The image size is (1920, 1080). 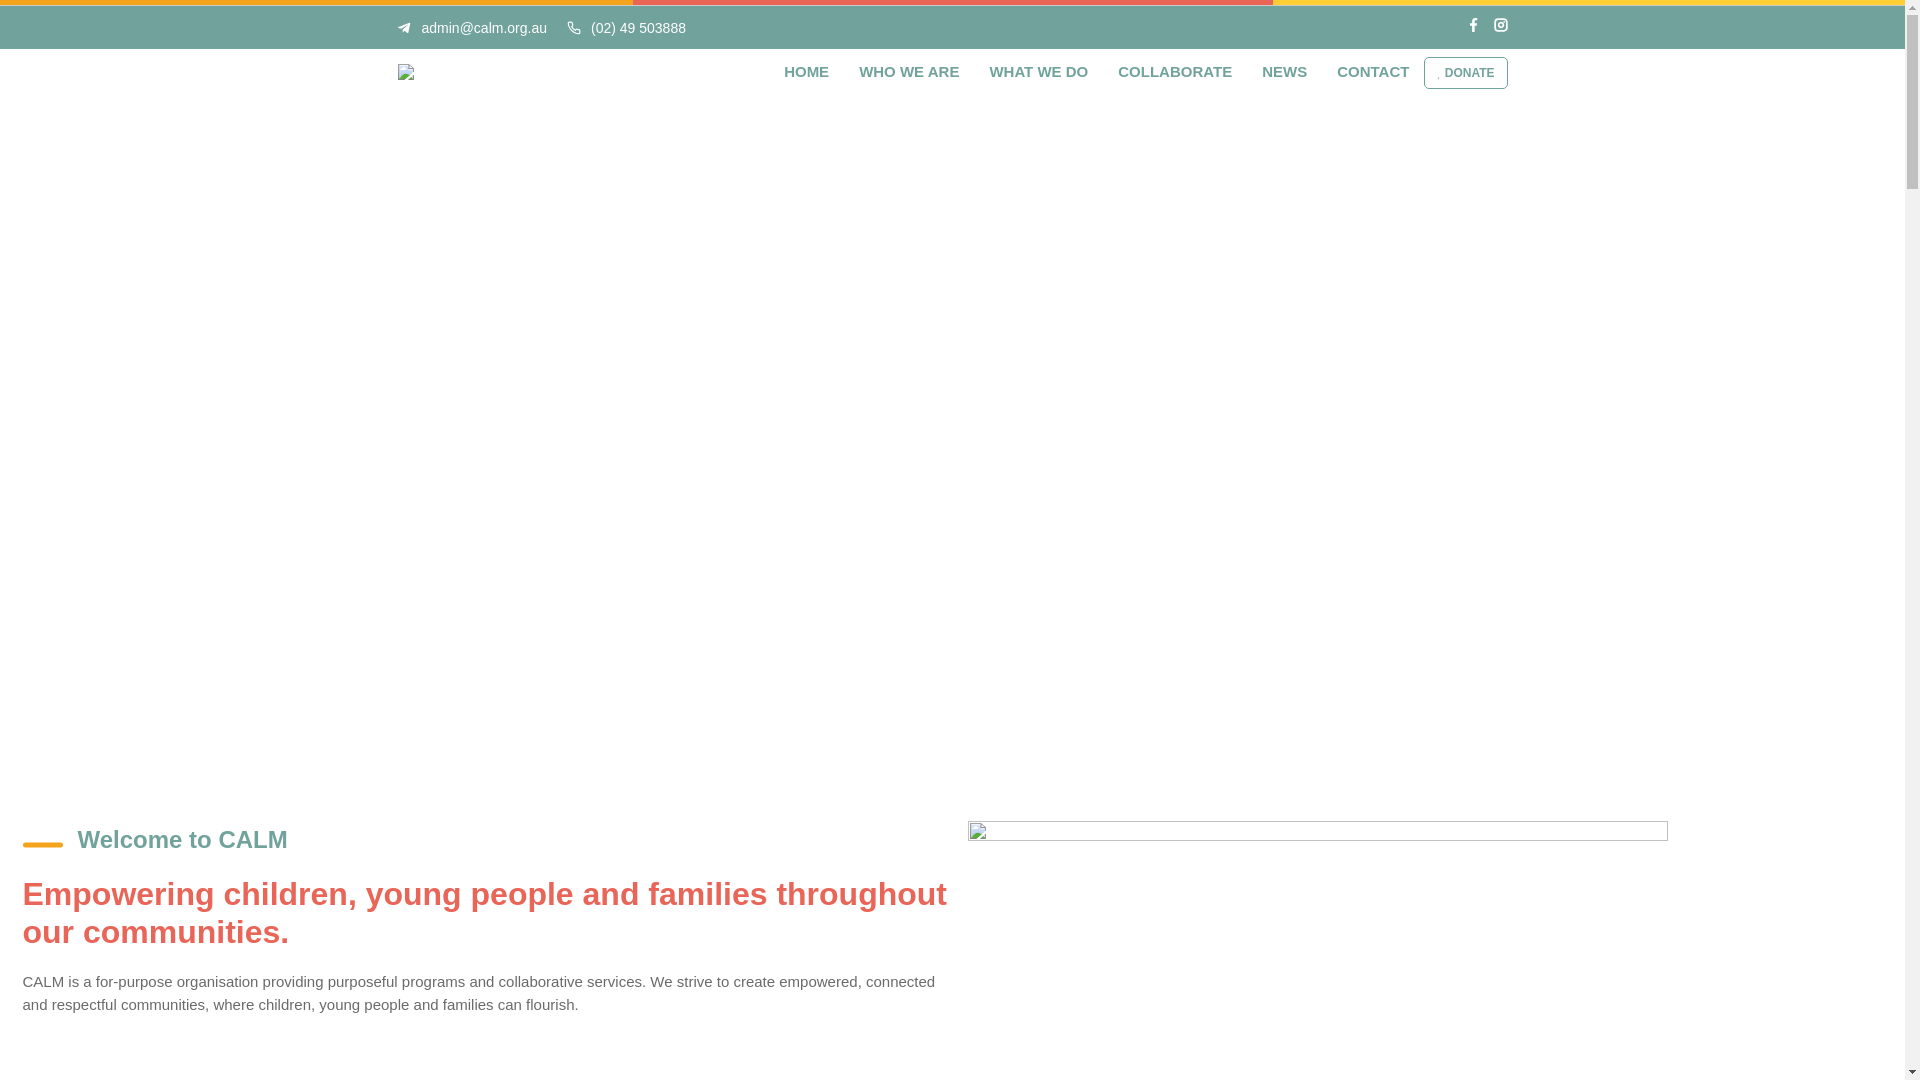 I want to click on WHAT WE DO, so click(x=1038, y=72).